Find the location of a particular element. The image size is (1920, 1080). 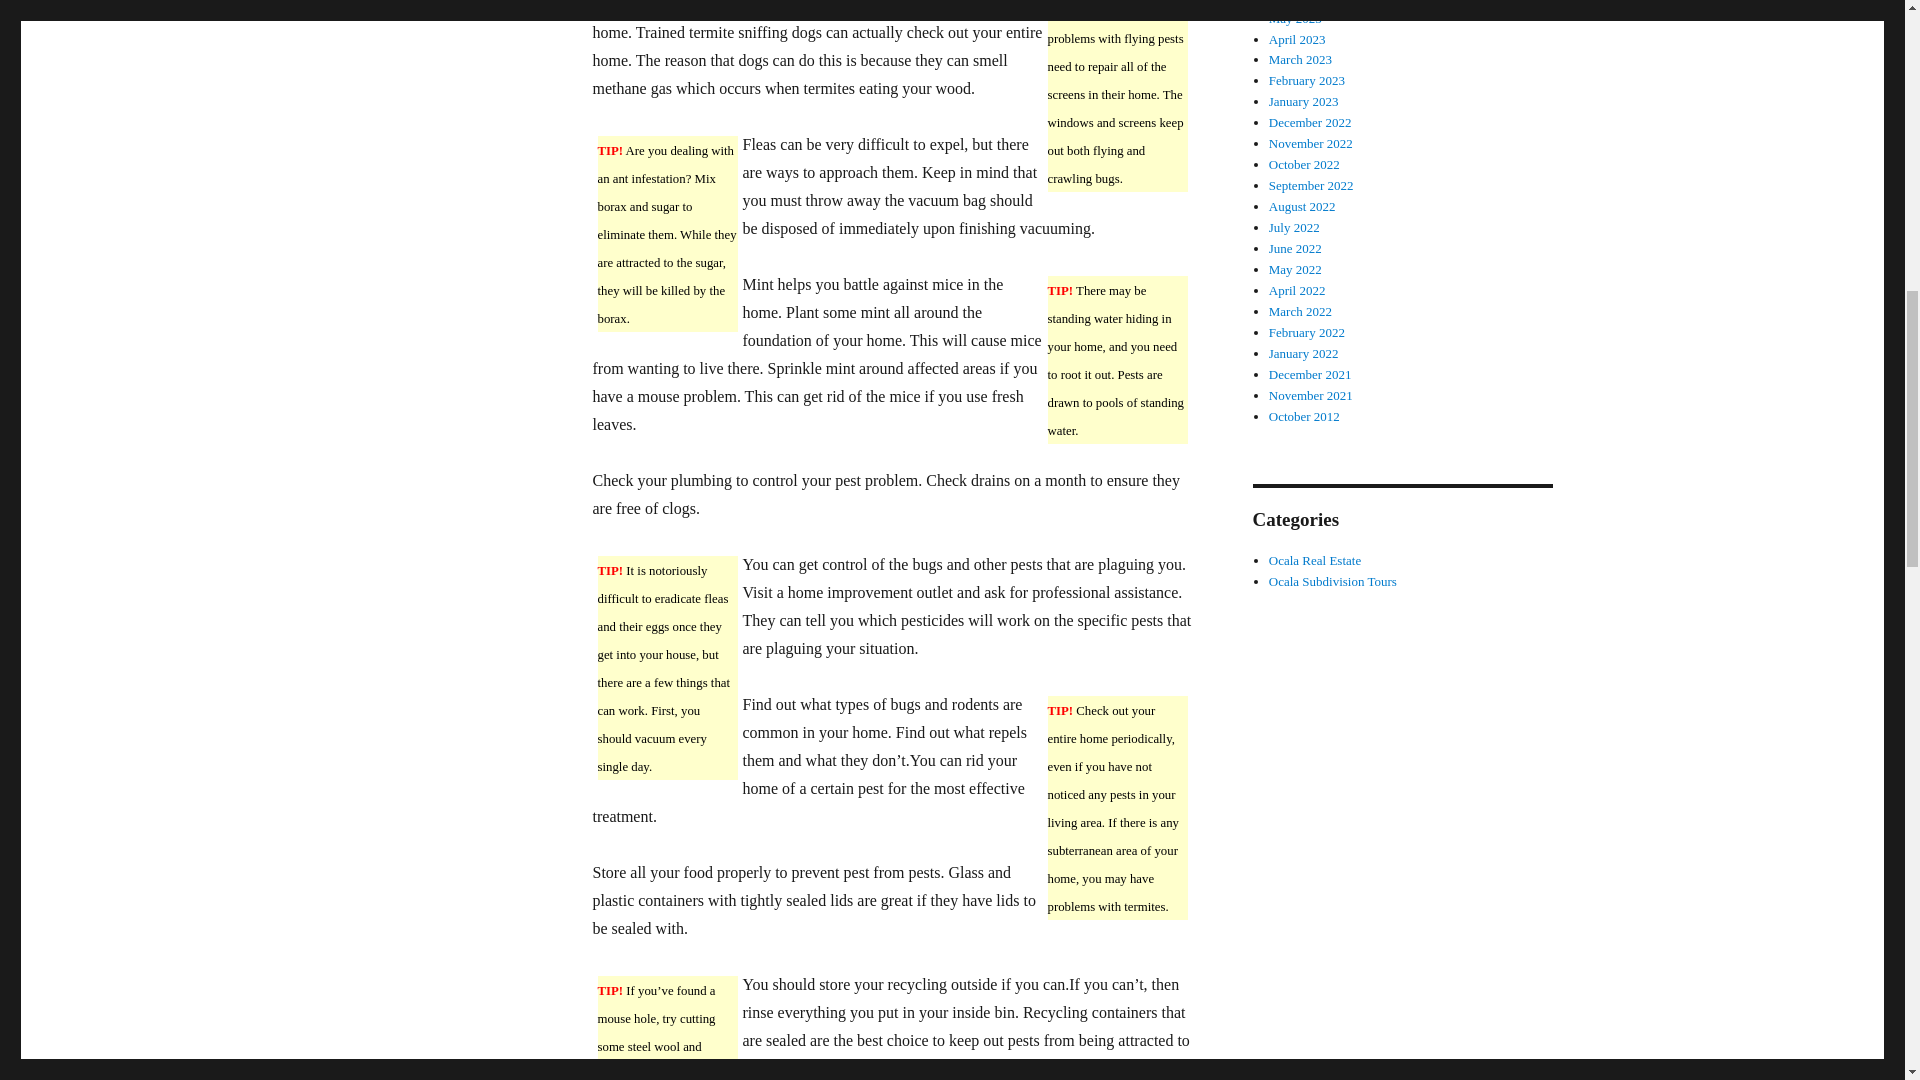

April 2022 is located at coordinates (1298, 290).